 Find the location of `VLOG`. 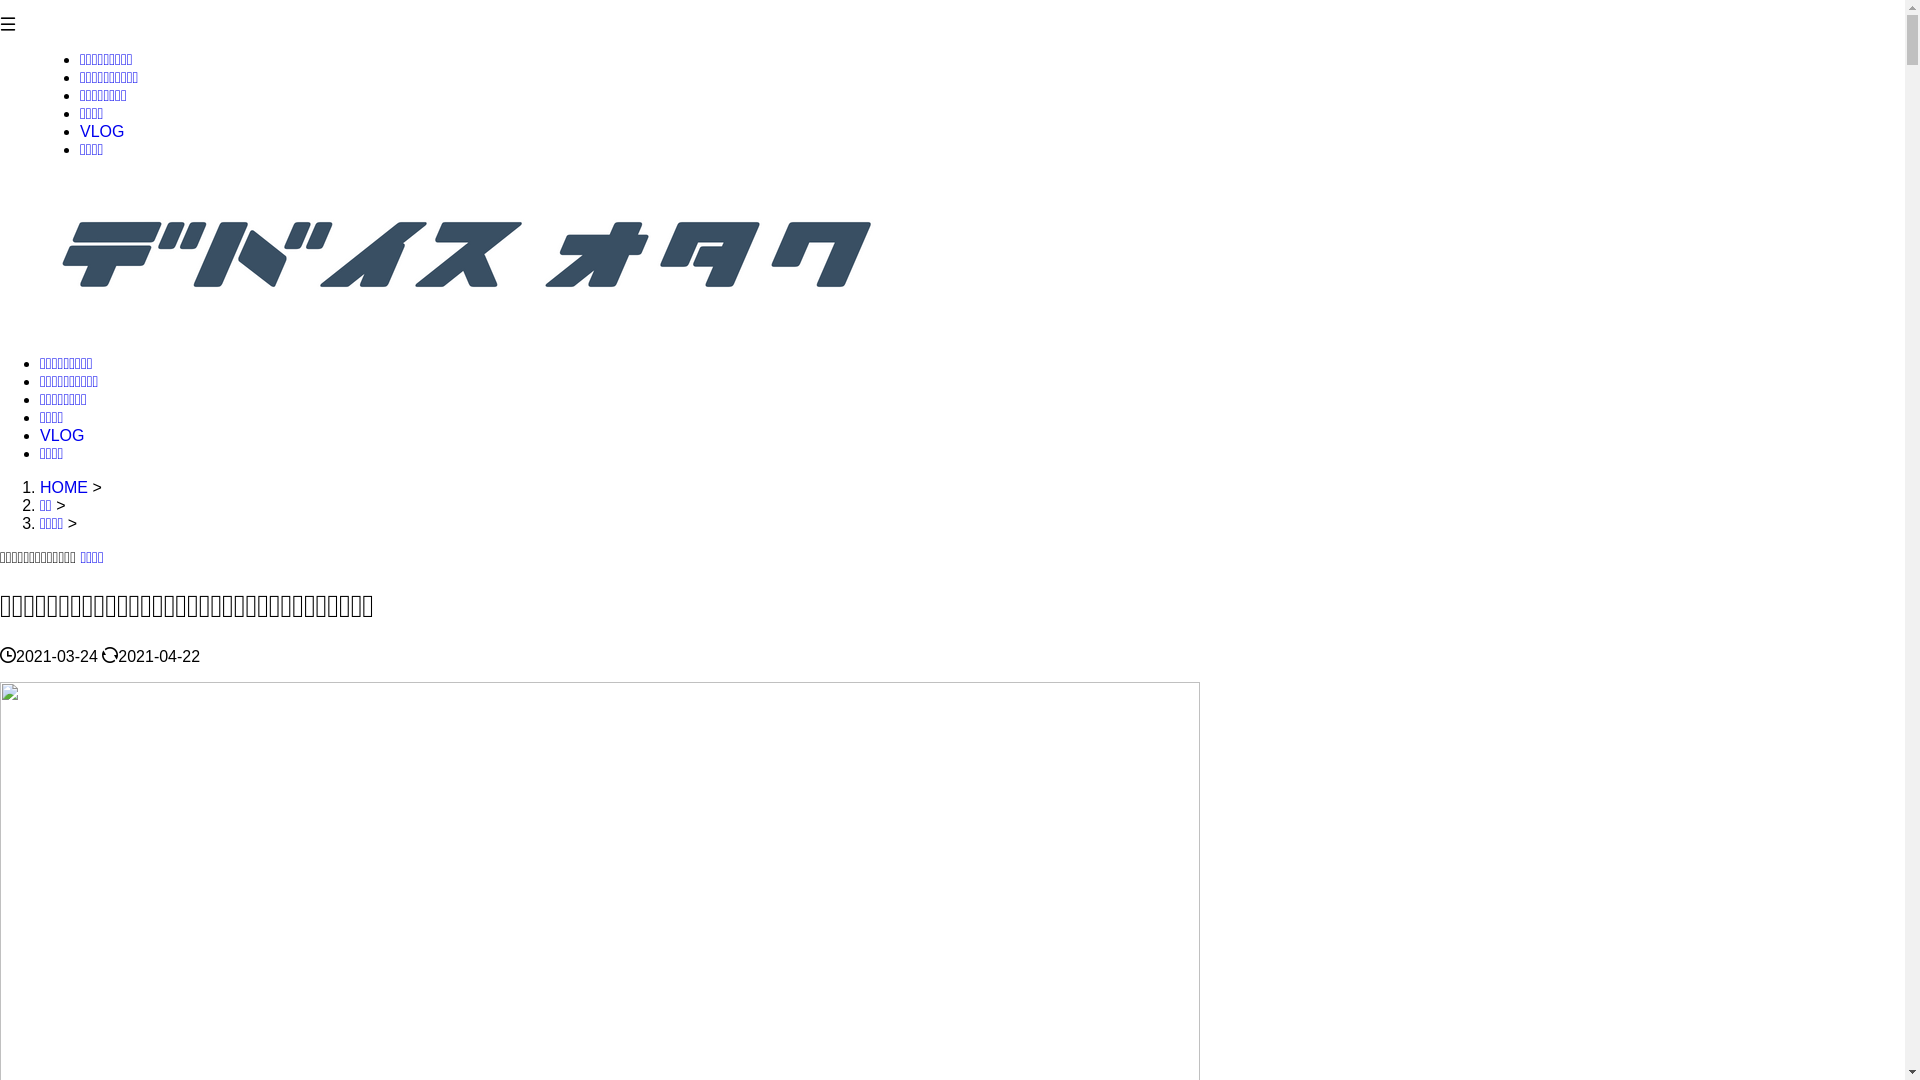

VLOG is located at coordinates (62, 436).